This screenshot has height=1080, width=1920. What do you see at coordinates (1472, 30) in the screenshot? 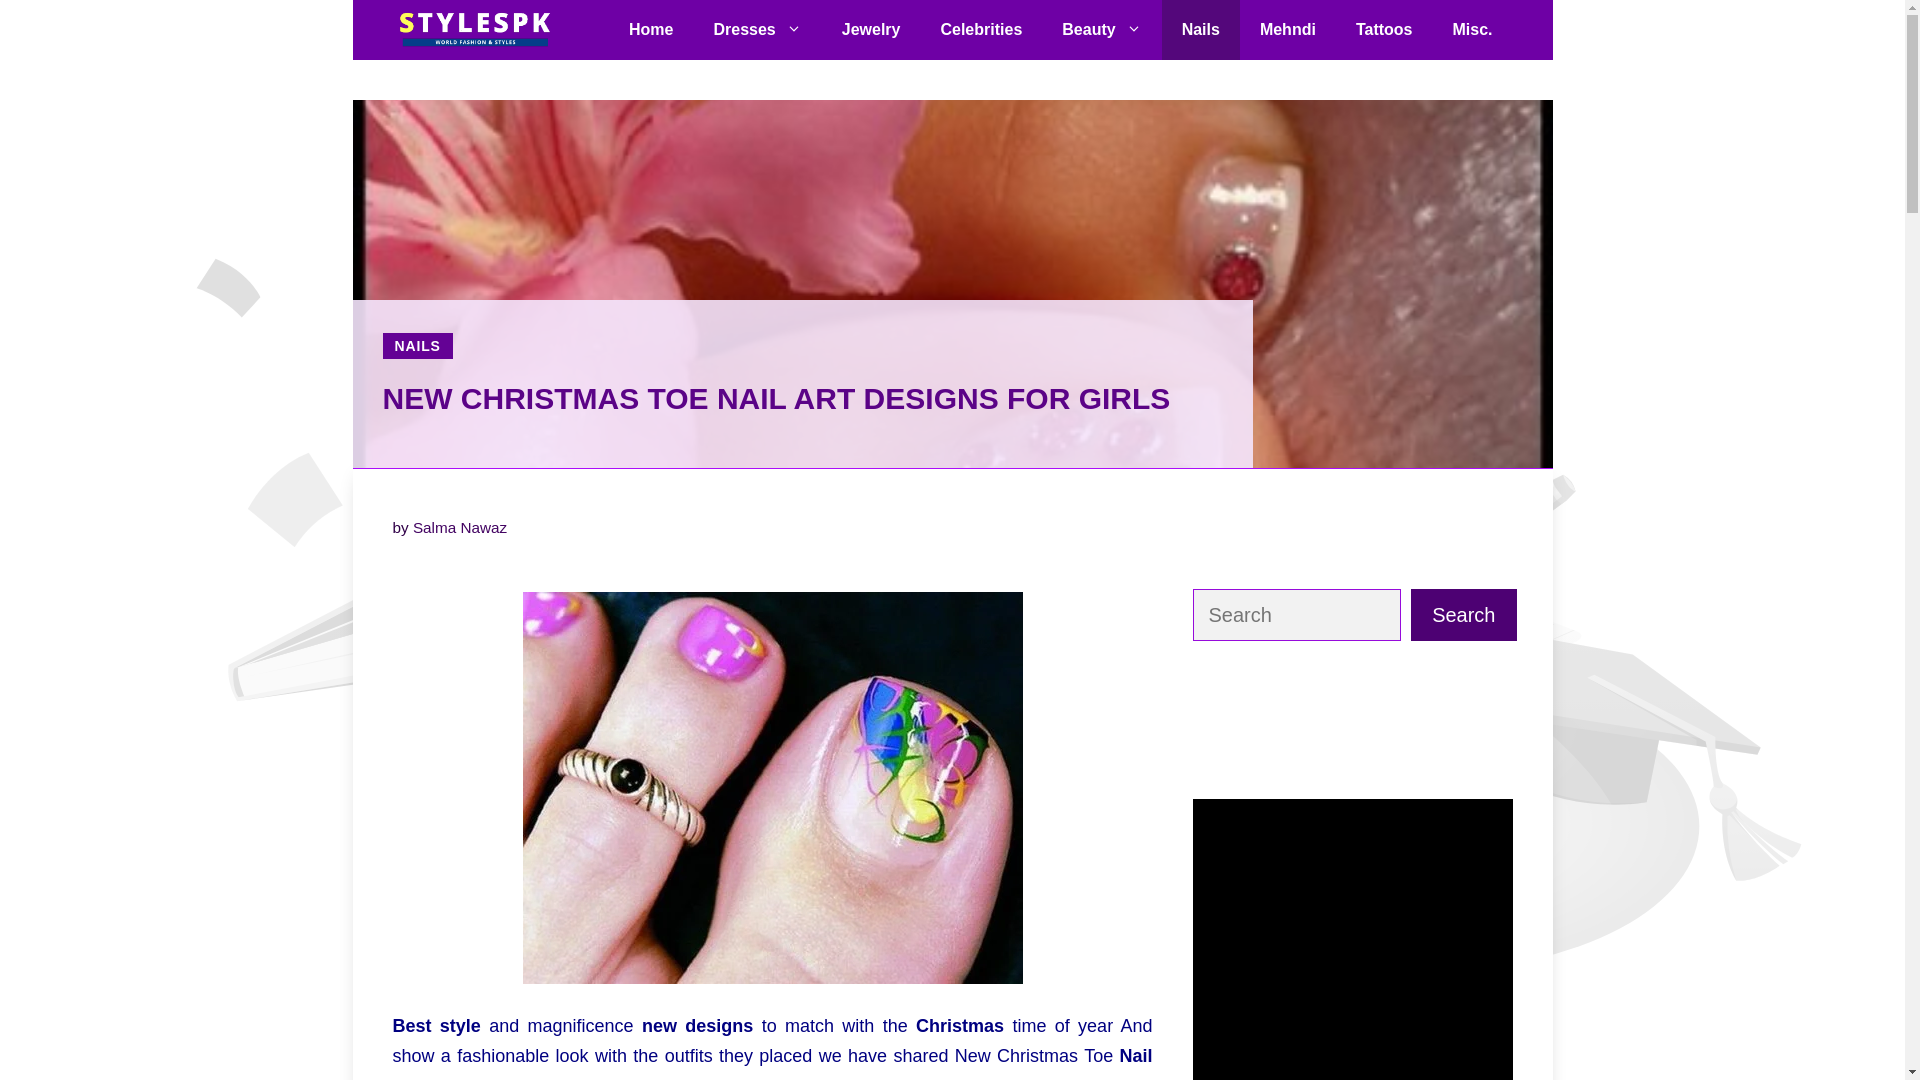
I see `Misc.` at bounding box center [1472, 30].